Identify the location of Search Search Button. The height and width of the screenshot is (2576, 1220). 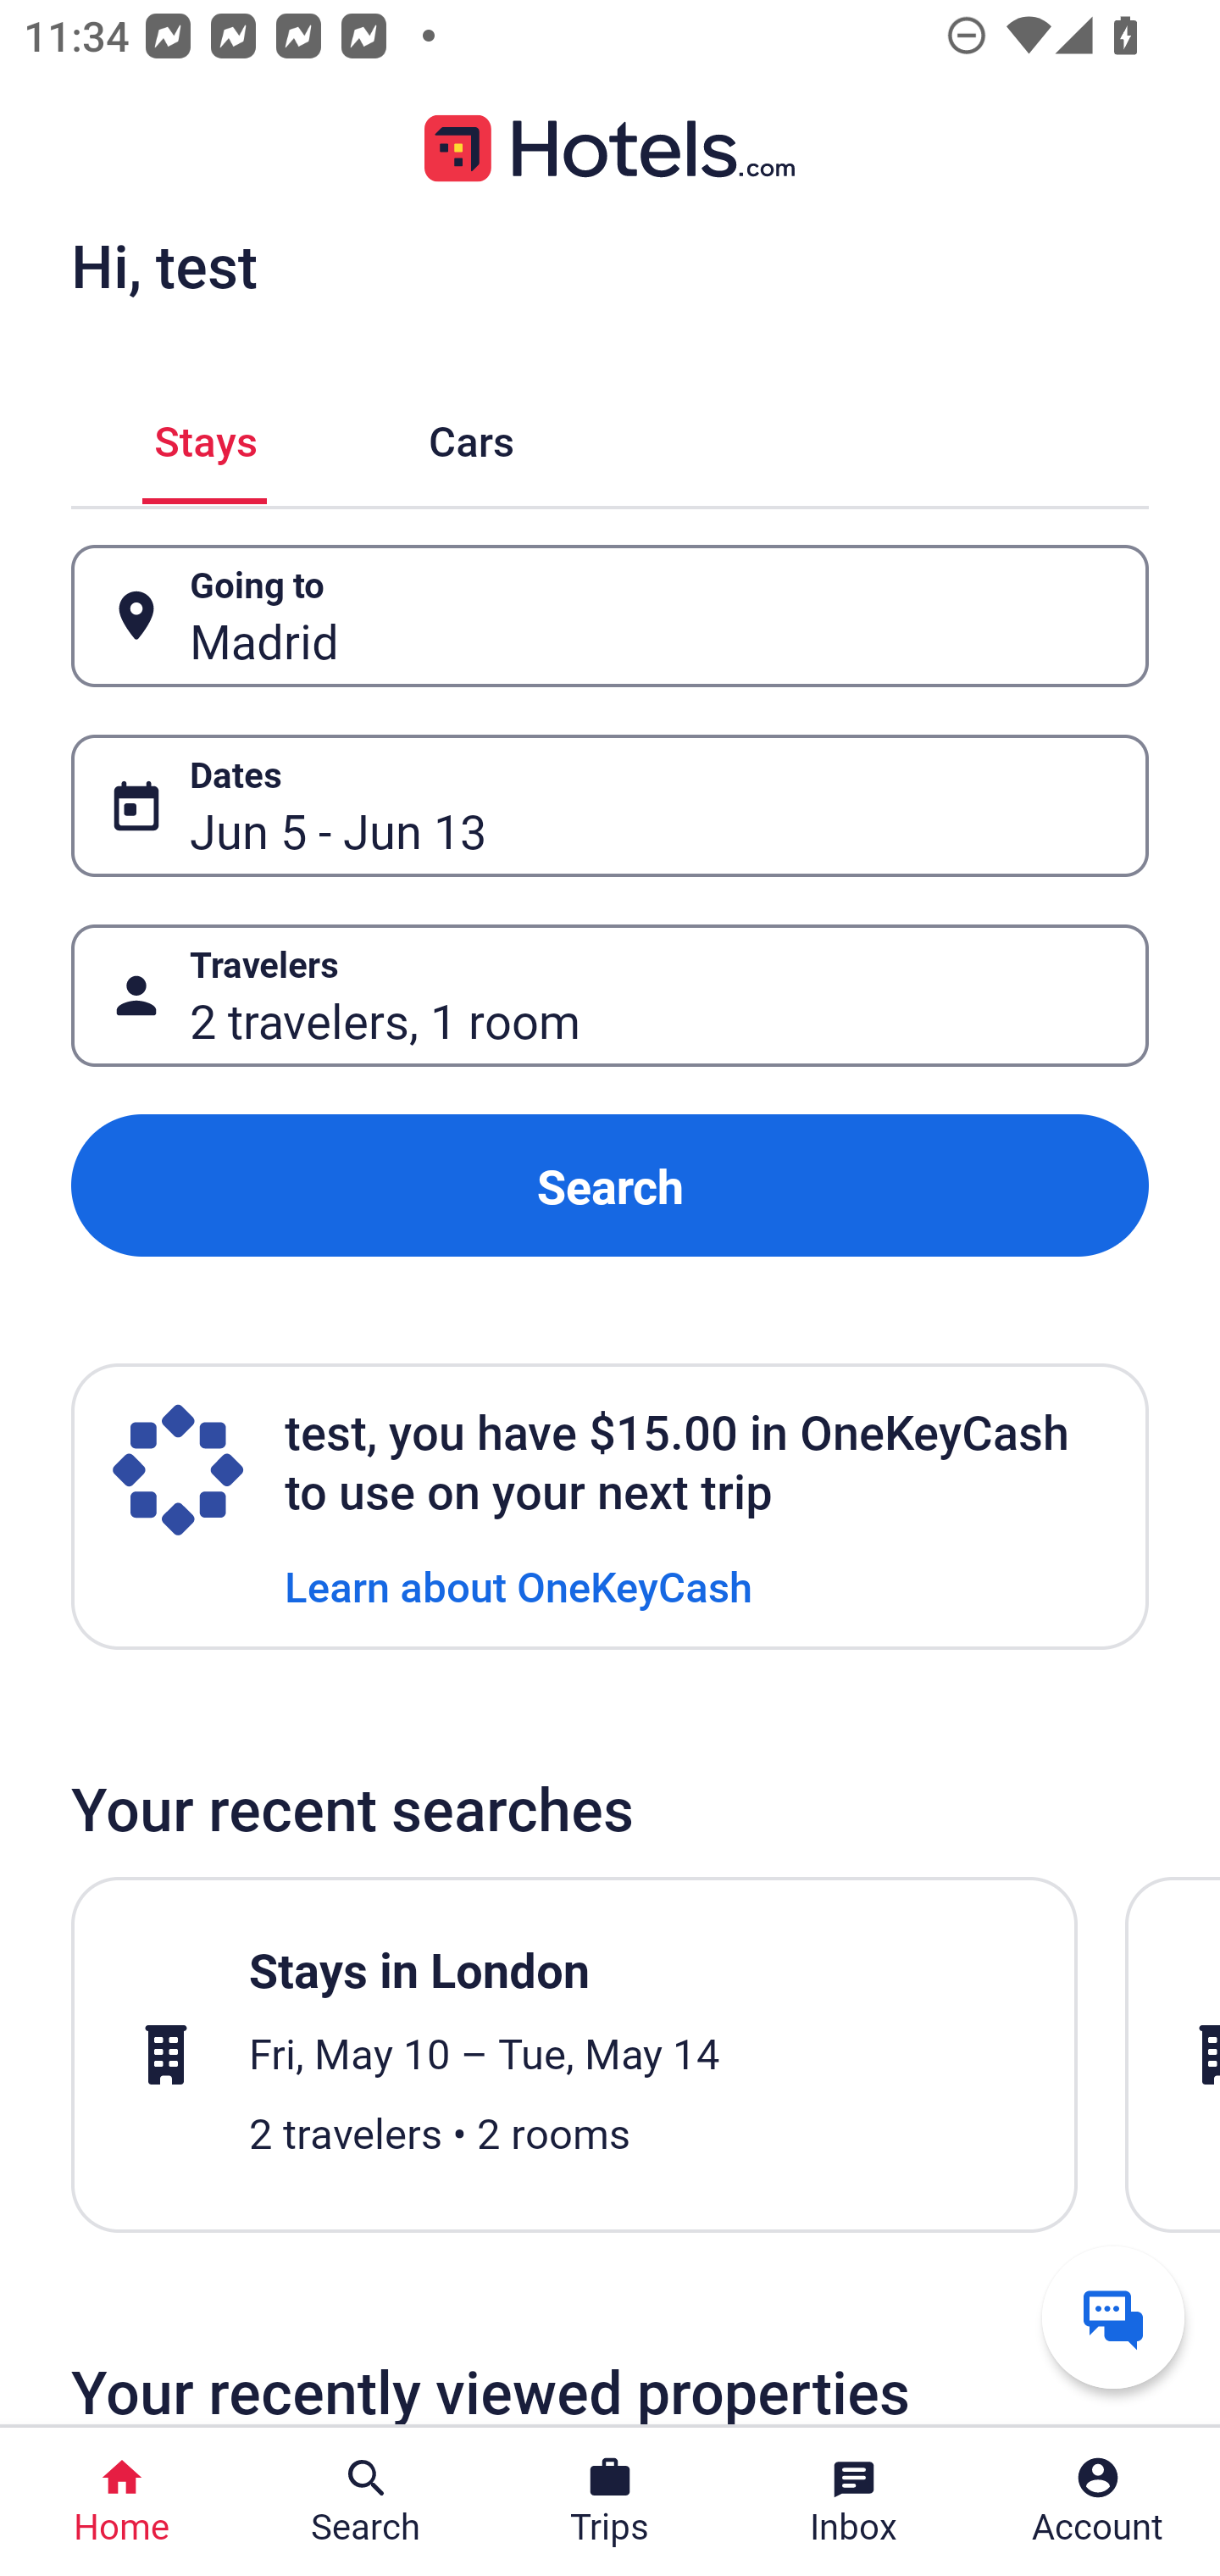
(366, 2501).